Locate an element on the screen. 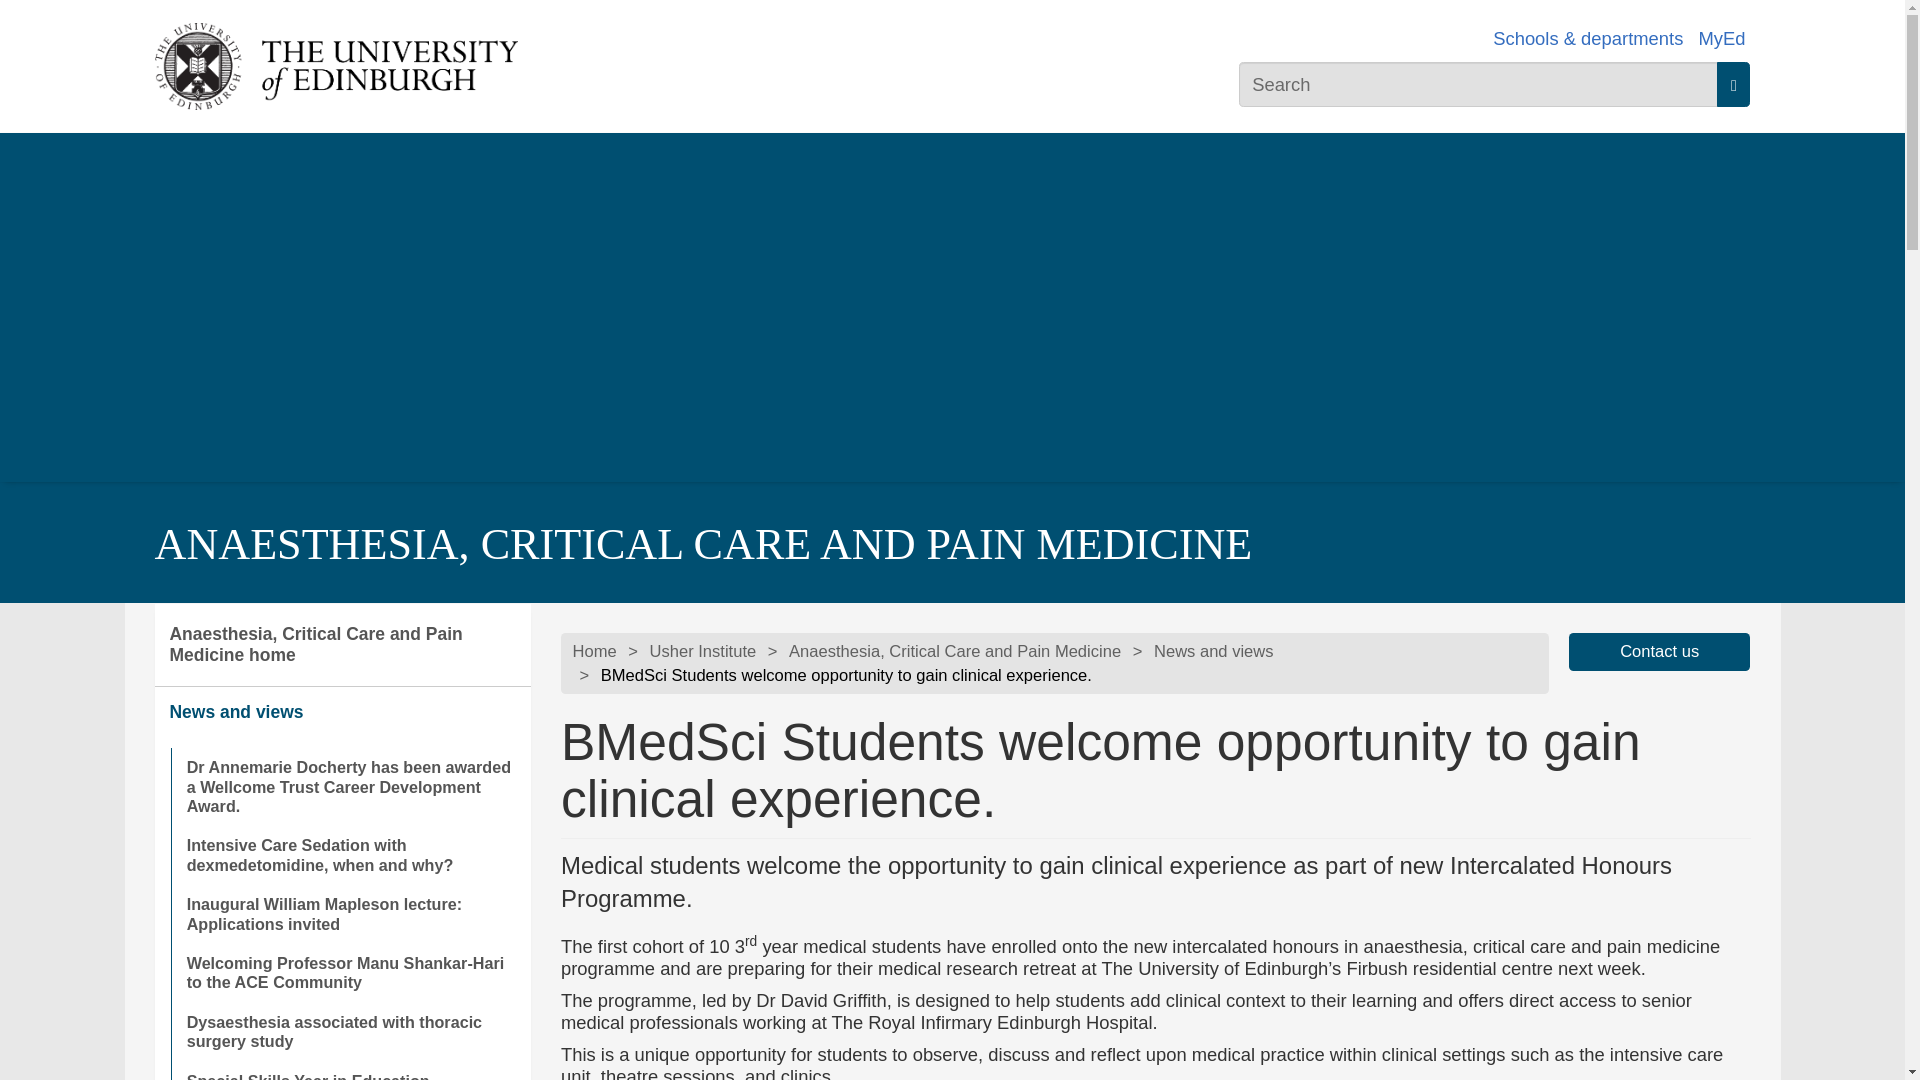 The image size is (1920, 1080). Dysaesthesia associated with thoracic surgery study is located at coordinates (350, 1032).